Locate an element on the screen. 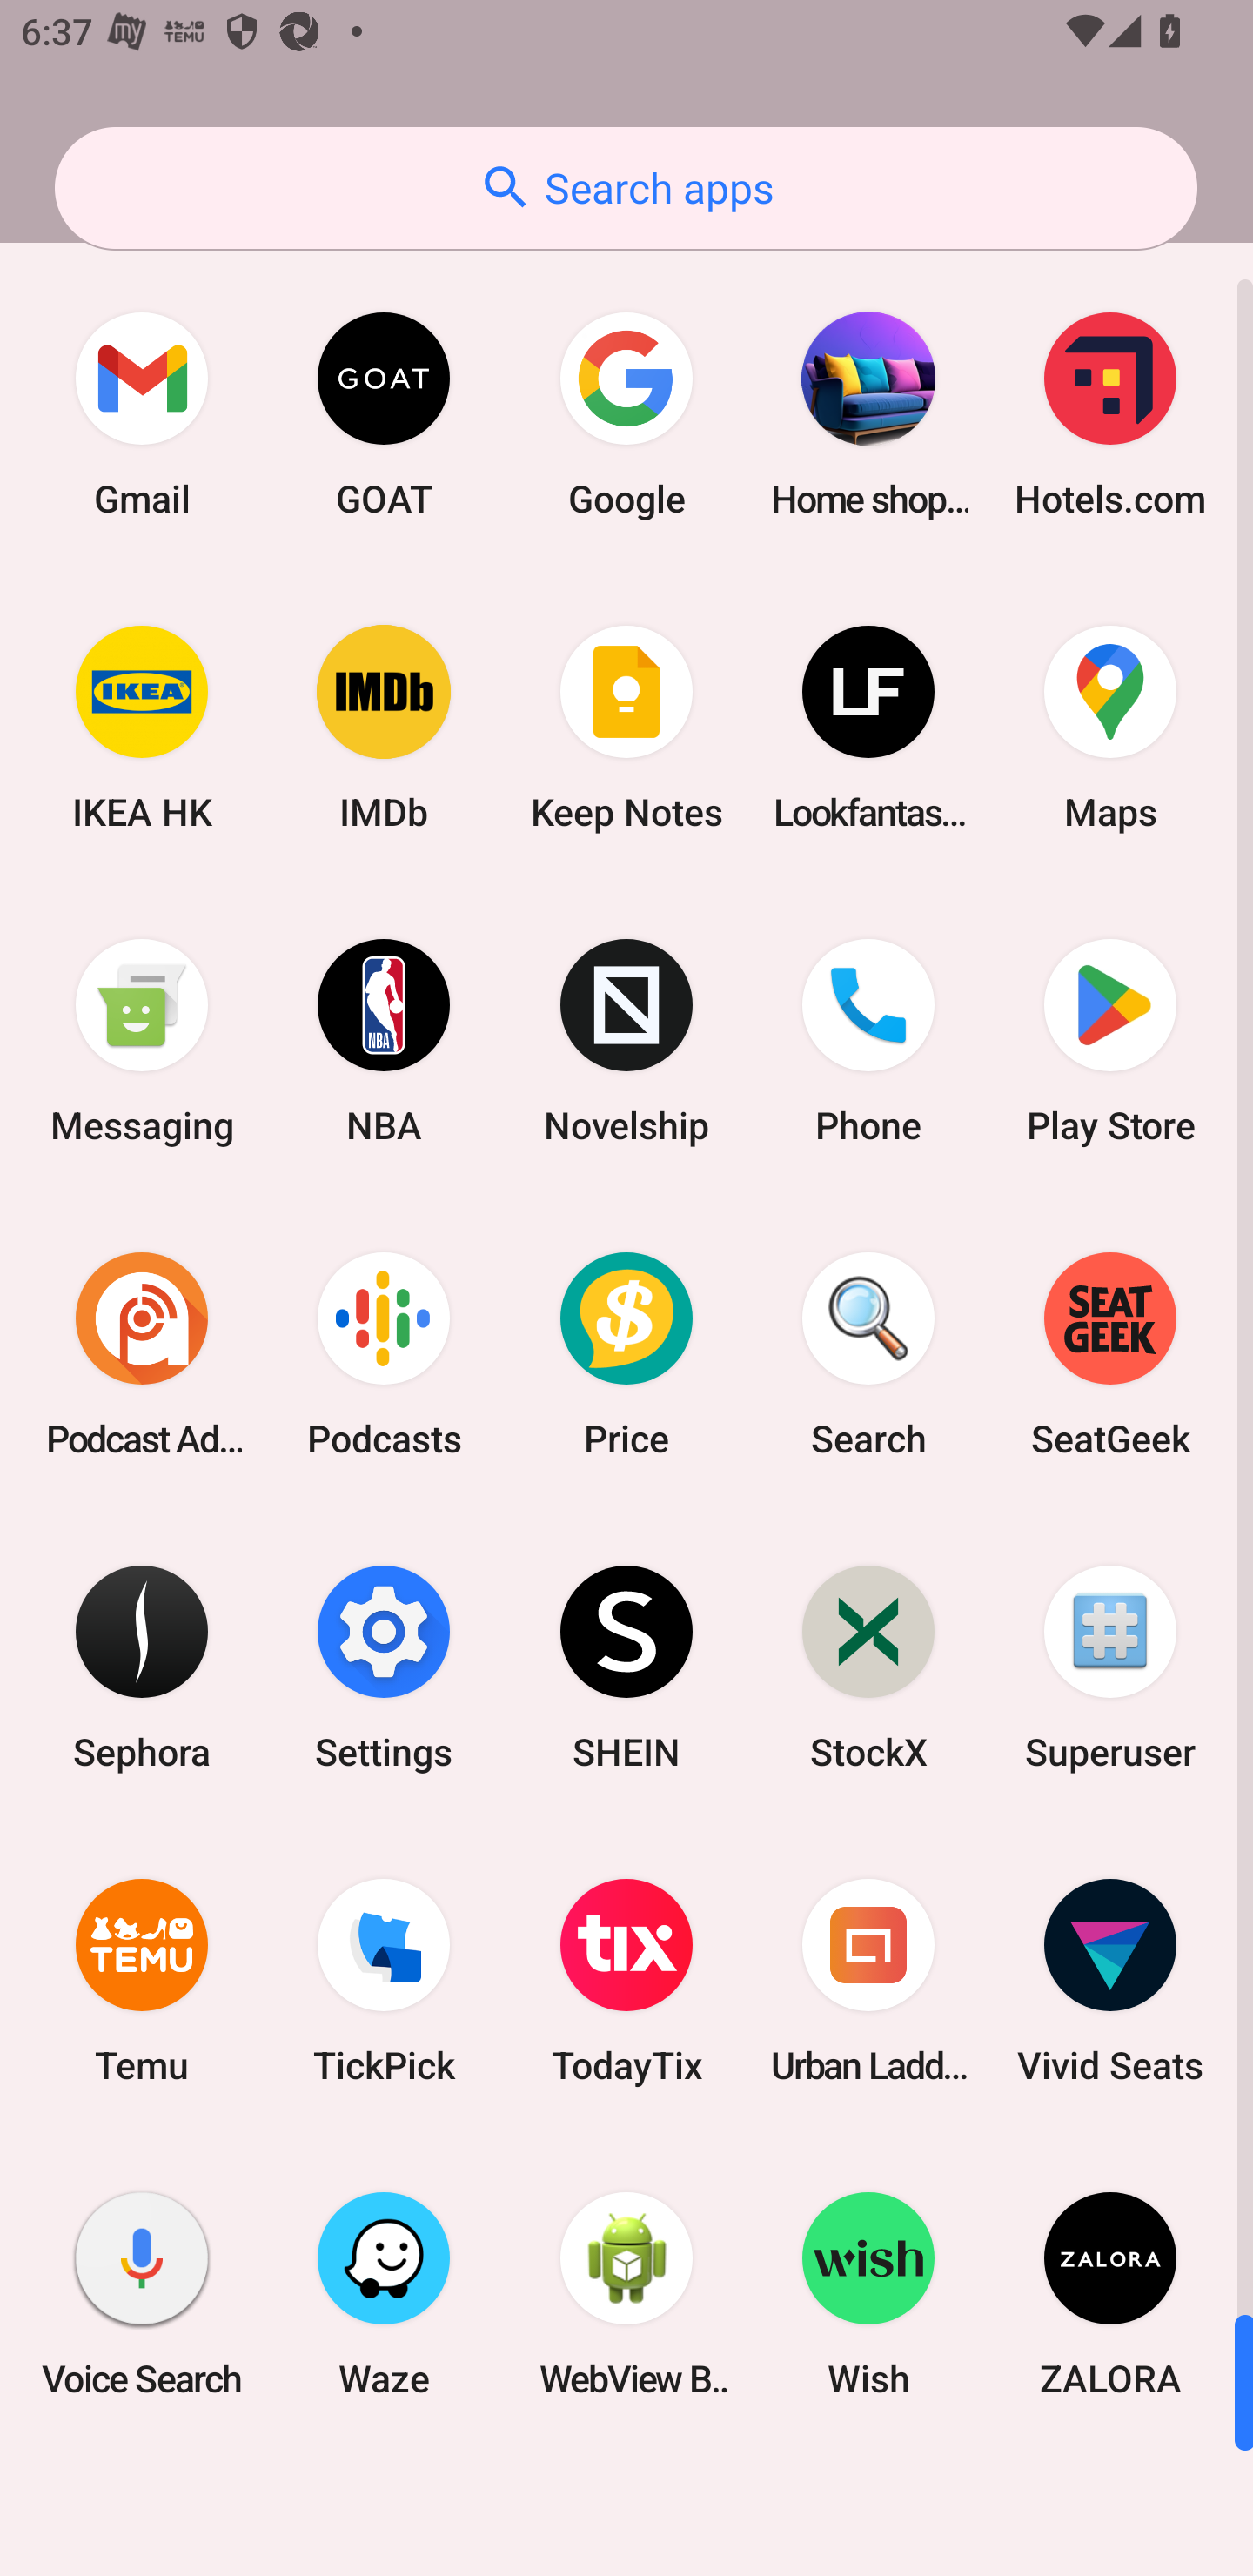 The image size is (1253, 2576). Search is located at coordinates (868, 1353).